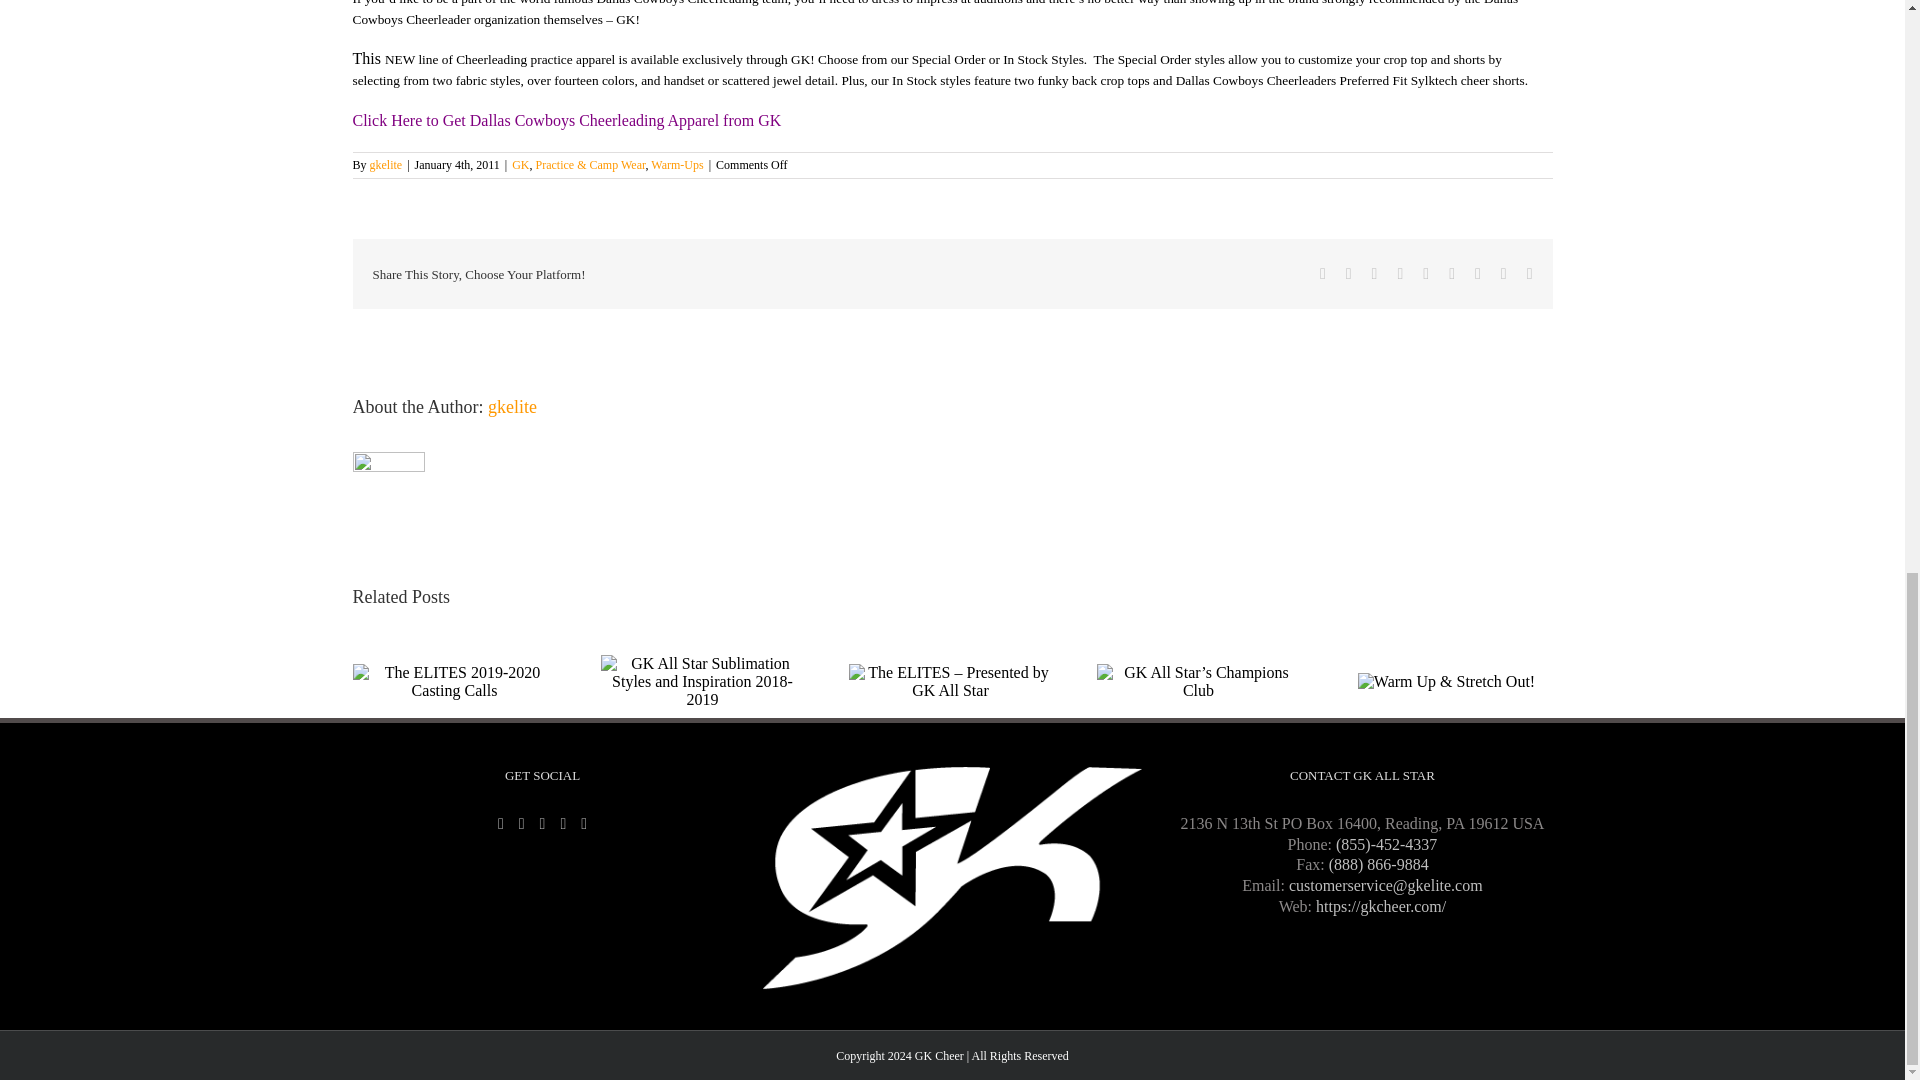 The width and height of the screenshot is (1920, 1080). Describe the element at coordinates (676, 164) in the screenshot. I see `Warm-Ups` at that location.